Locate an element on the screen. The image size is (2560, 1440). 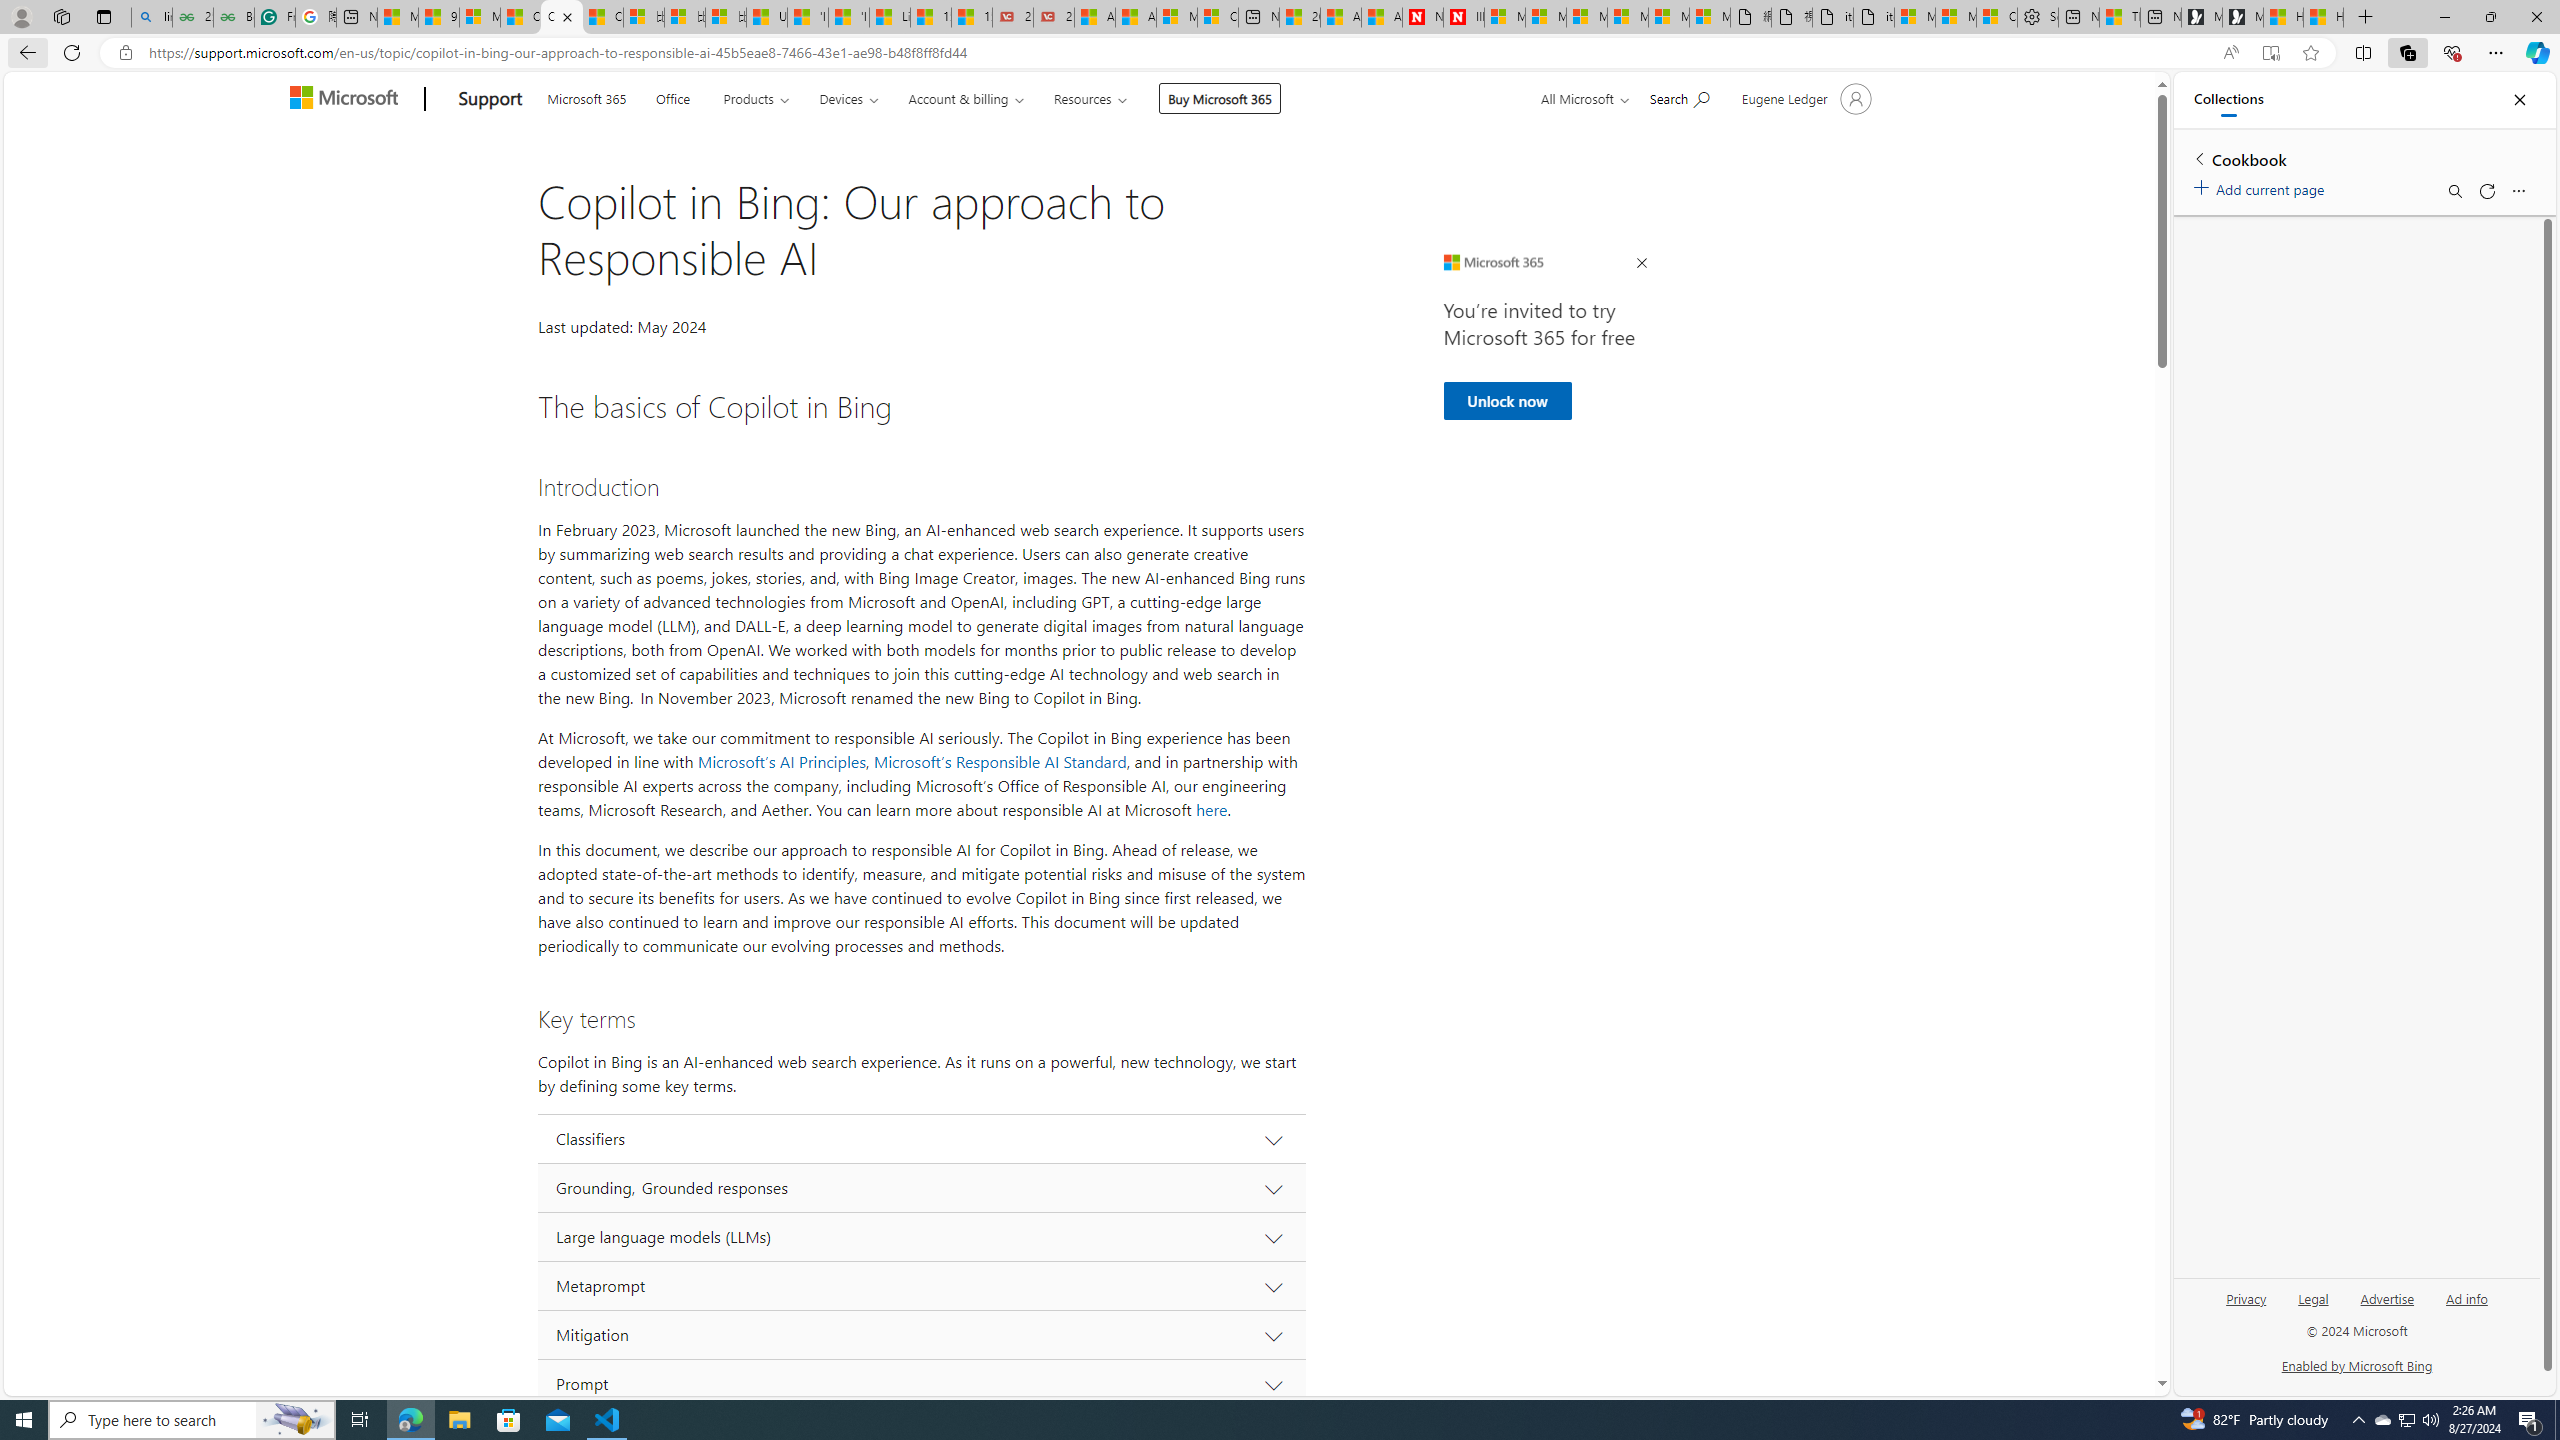
Microsoft account | Privacy is located at coordinates (1956, 17).